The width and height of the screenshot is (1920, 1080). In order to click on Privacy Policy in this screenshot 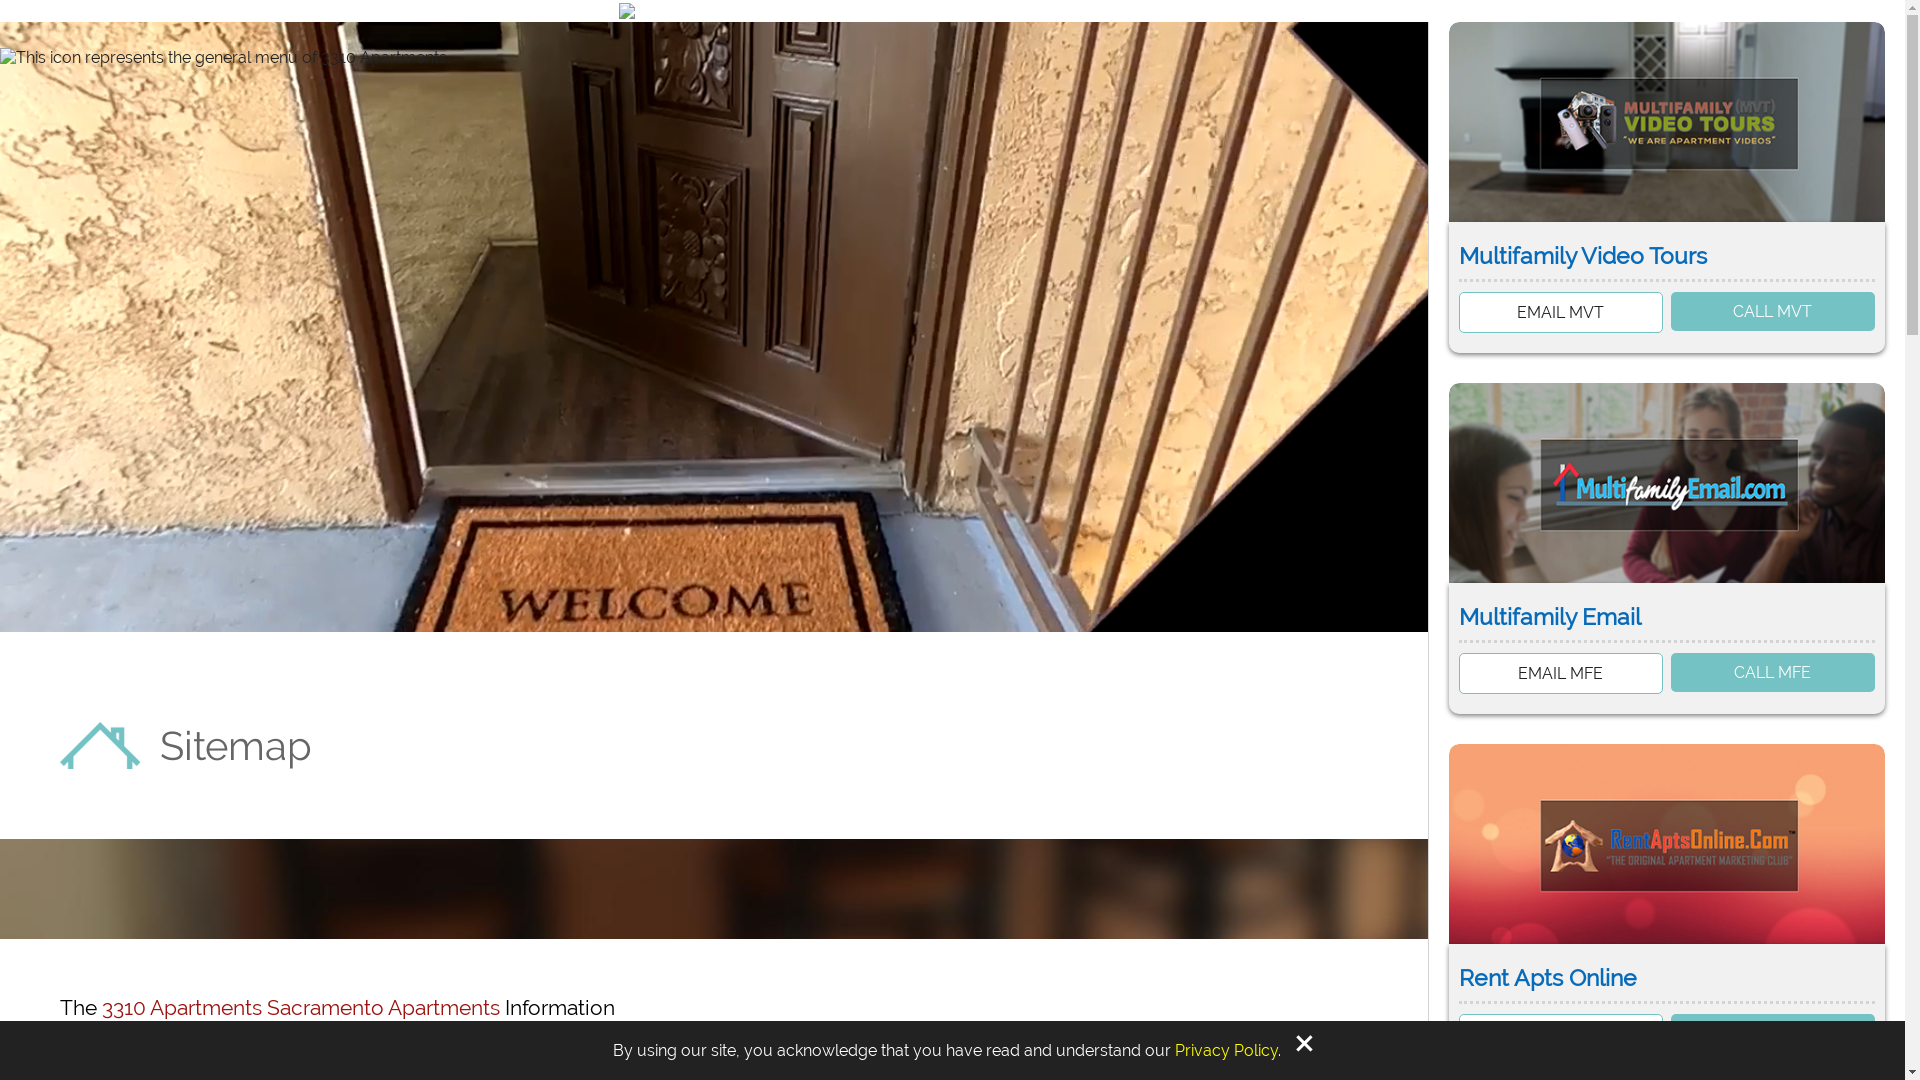, I will do `click(1226, 1050)`.